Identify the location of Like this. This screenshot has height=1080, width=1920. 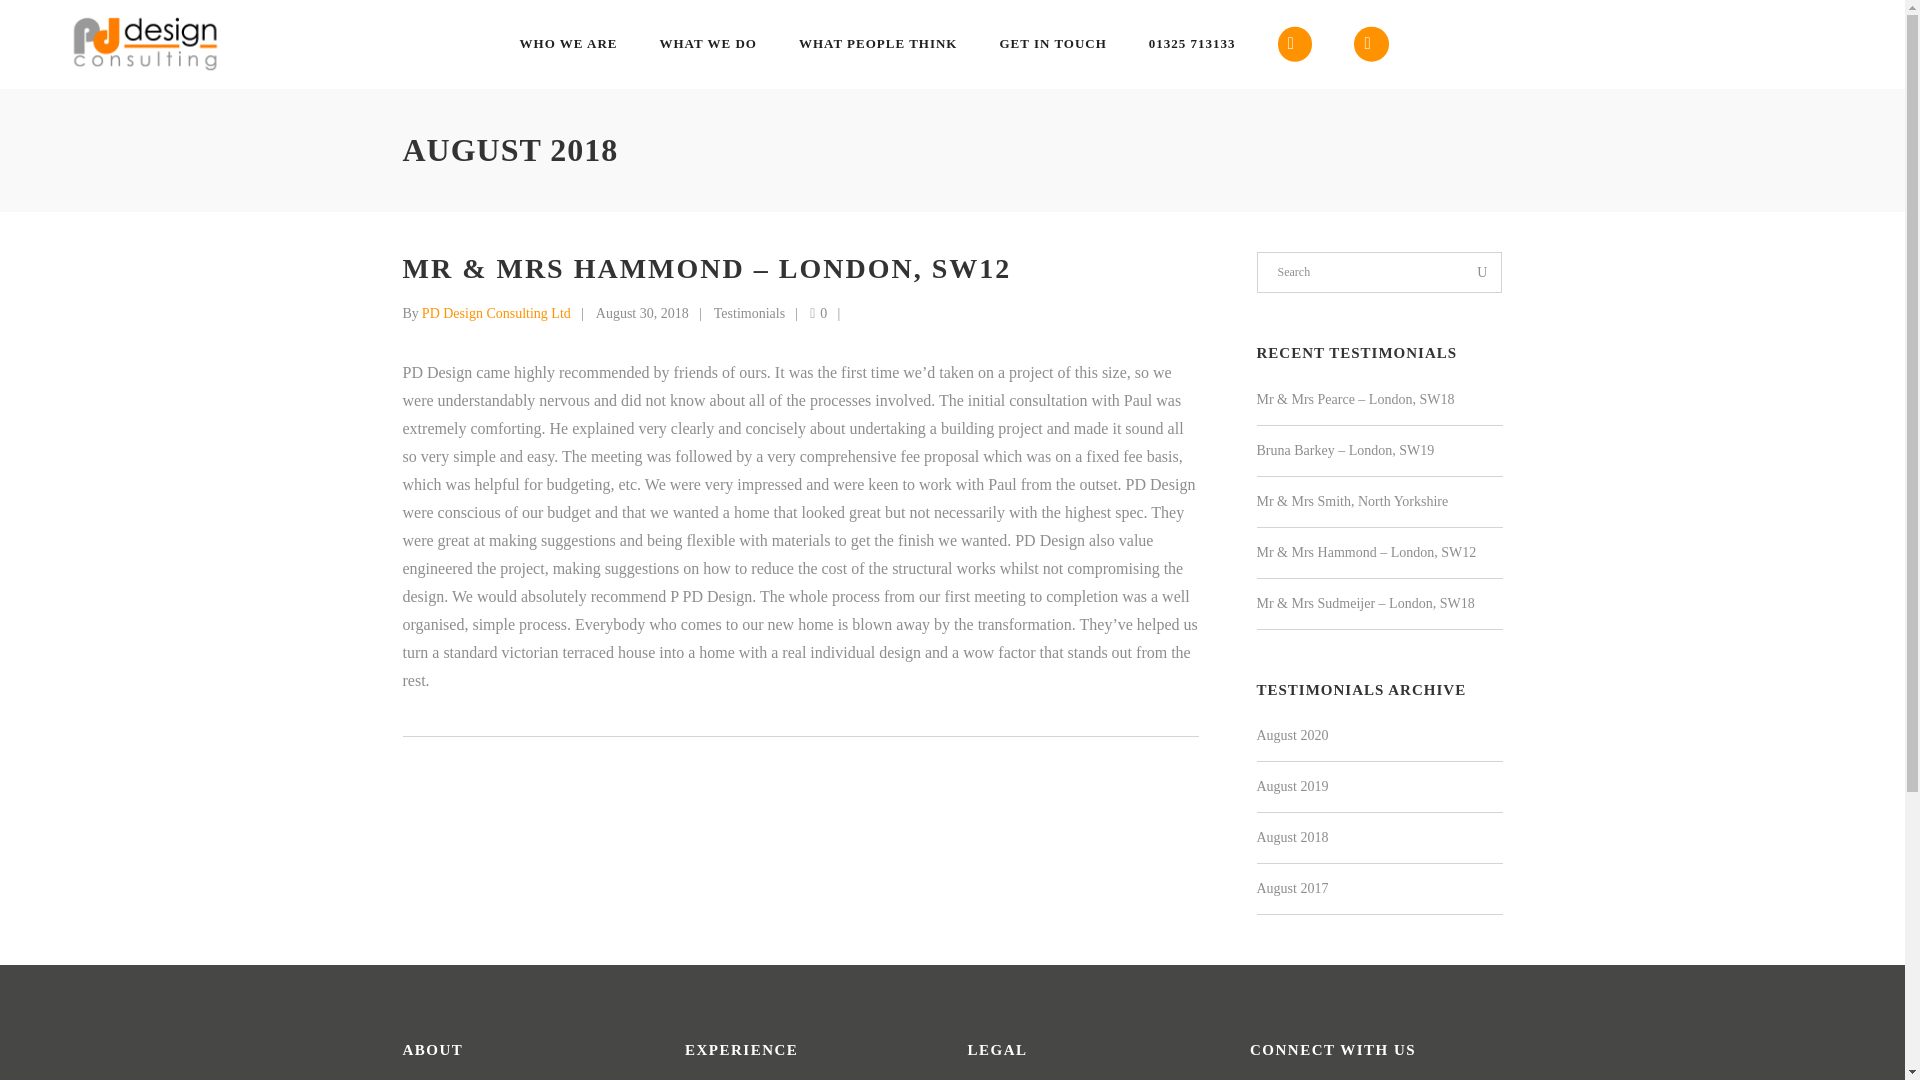
(818, 312).